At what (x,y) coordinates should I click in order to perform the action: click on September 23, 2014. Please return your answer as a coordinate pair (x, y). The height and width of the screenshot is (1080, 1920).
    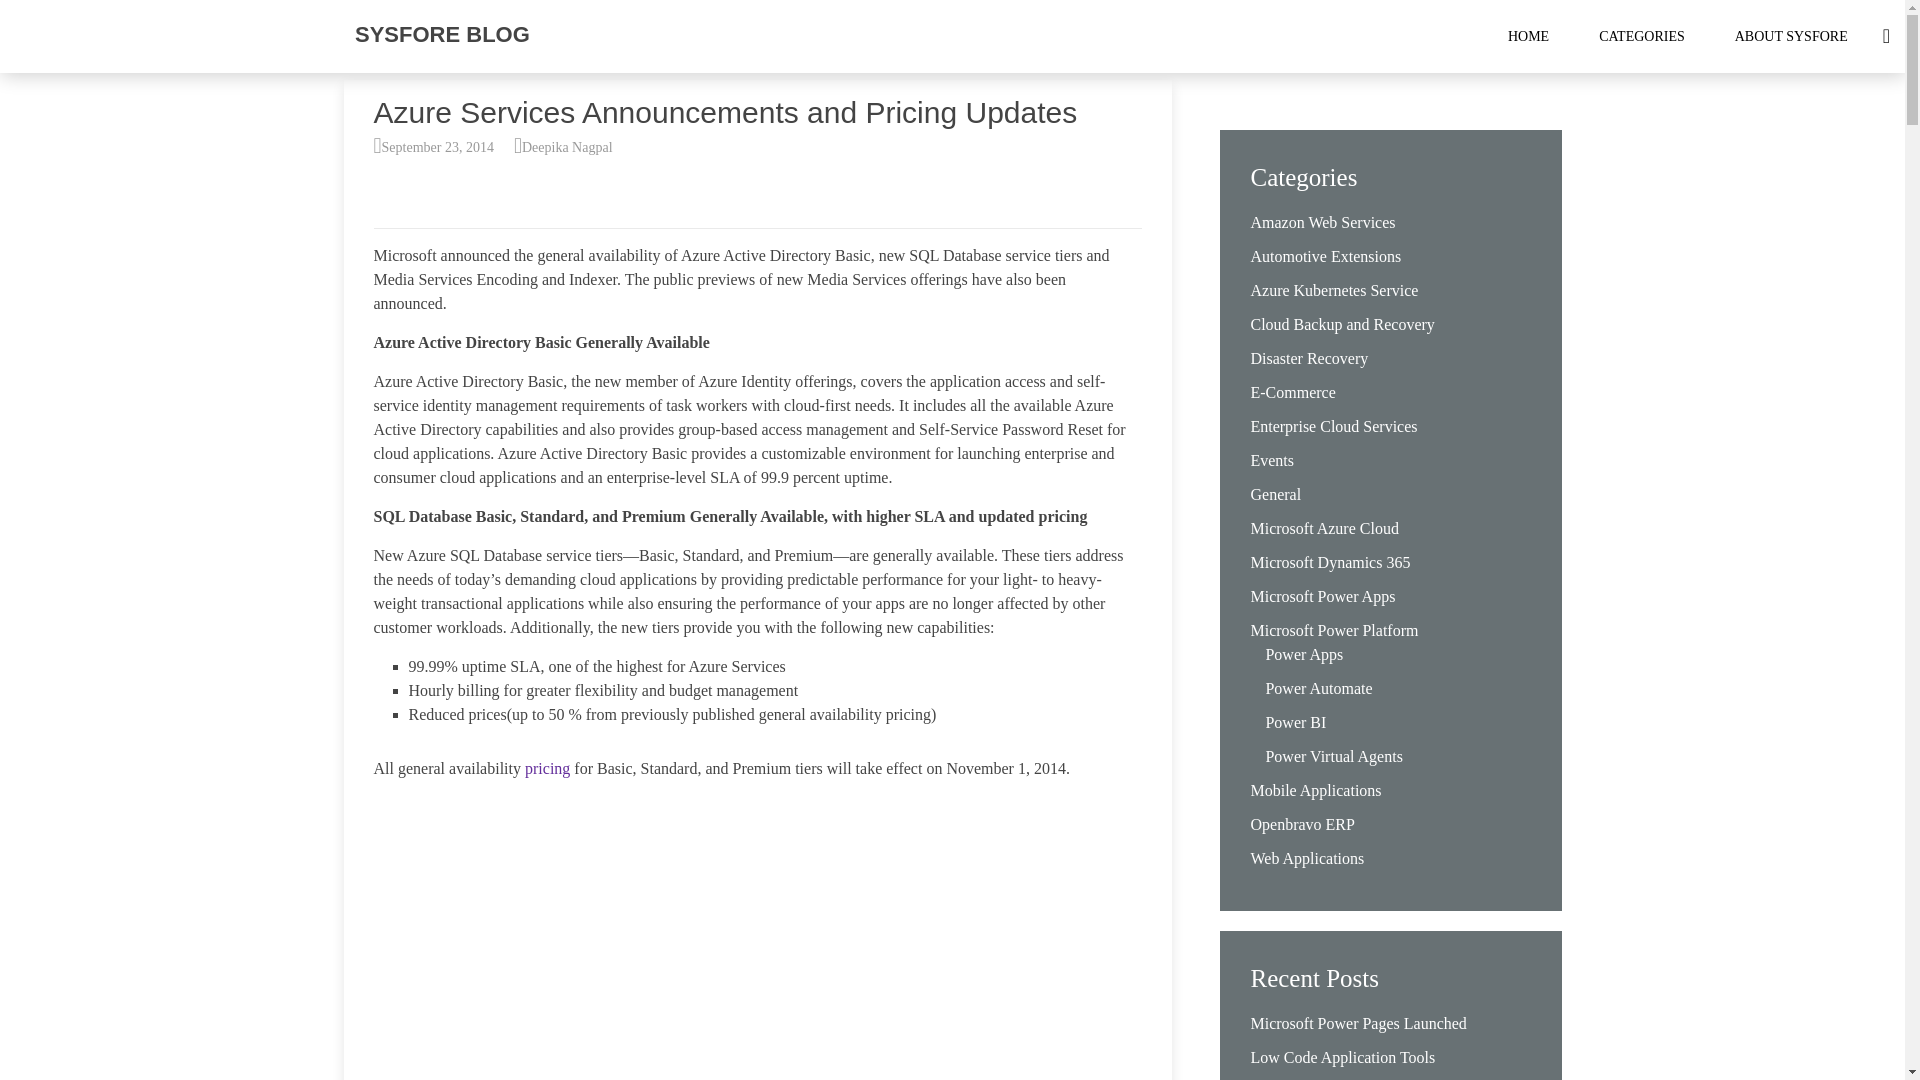
    Looking at the image, I should click on (438, 148).